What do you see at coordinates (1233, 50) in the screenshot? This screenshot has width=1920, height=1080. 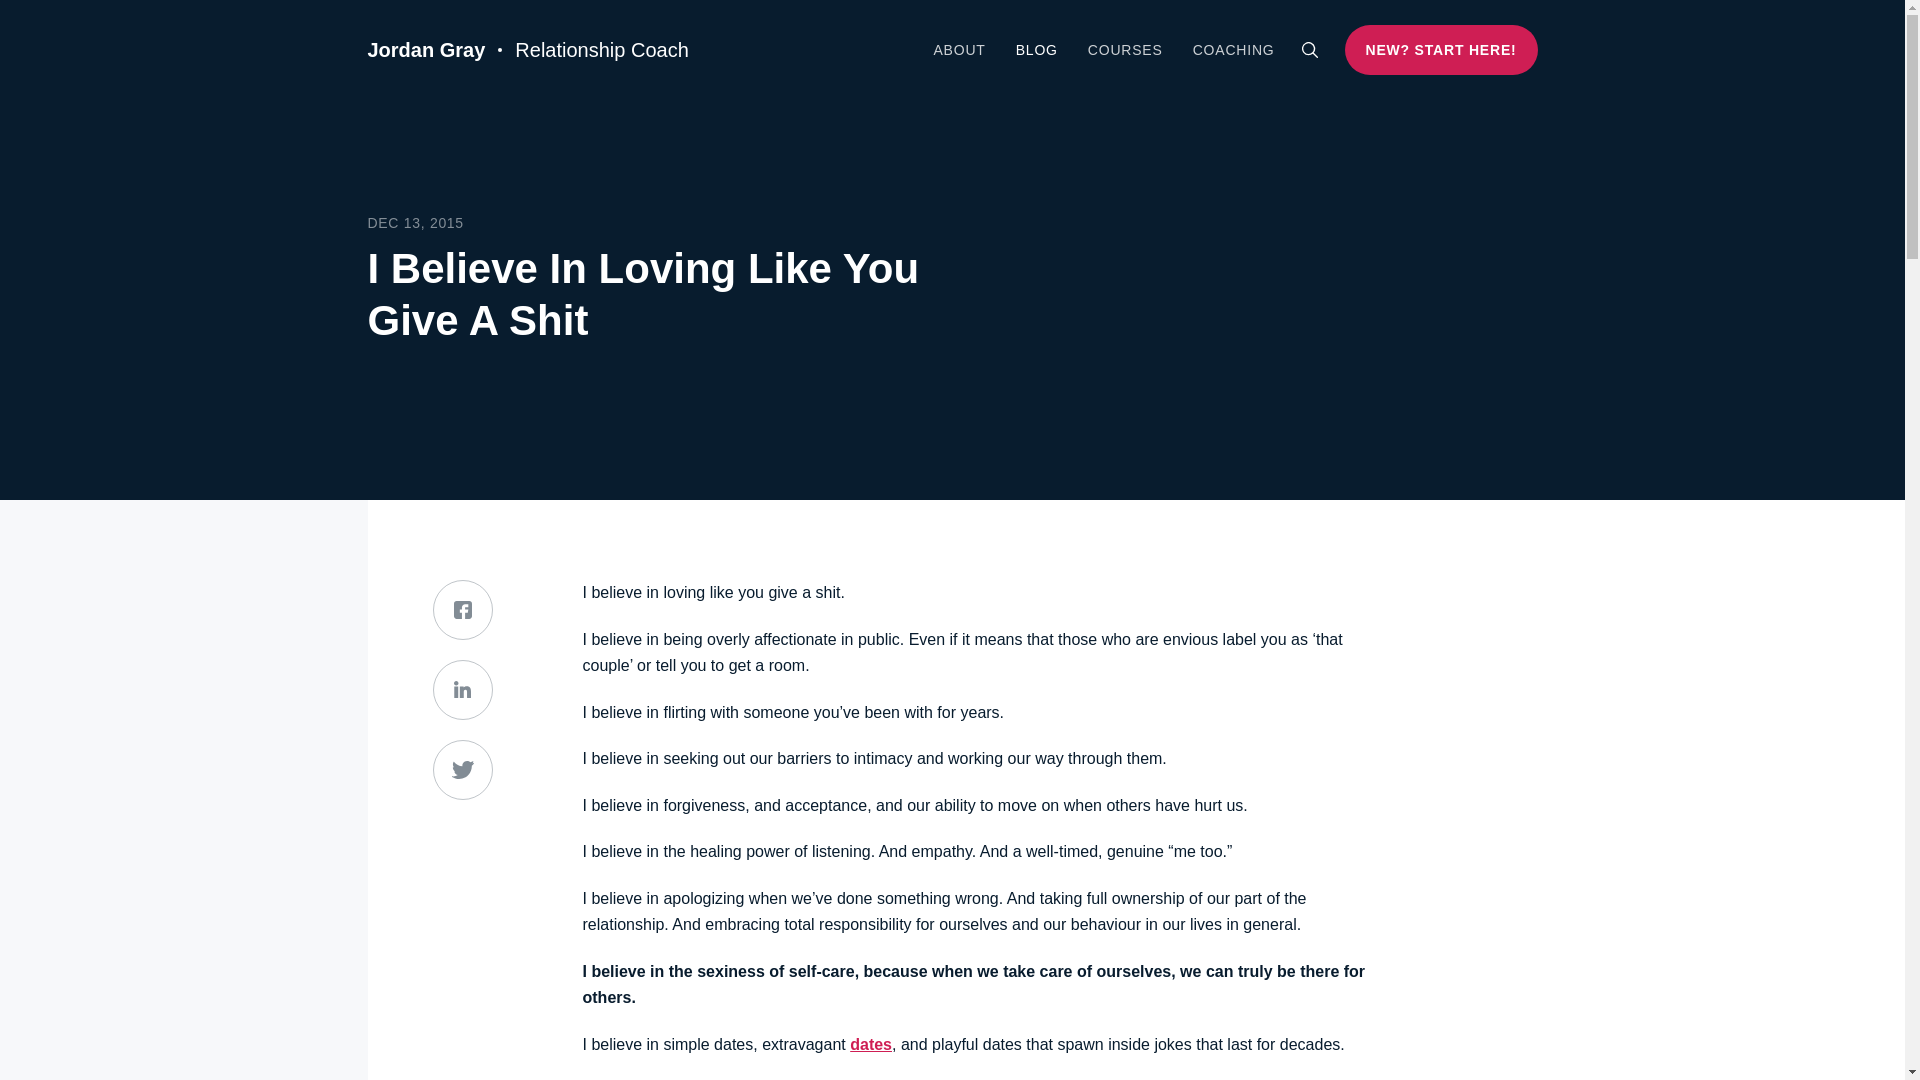 I see `COACHING` at bounding box center [1233, 50].